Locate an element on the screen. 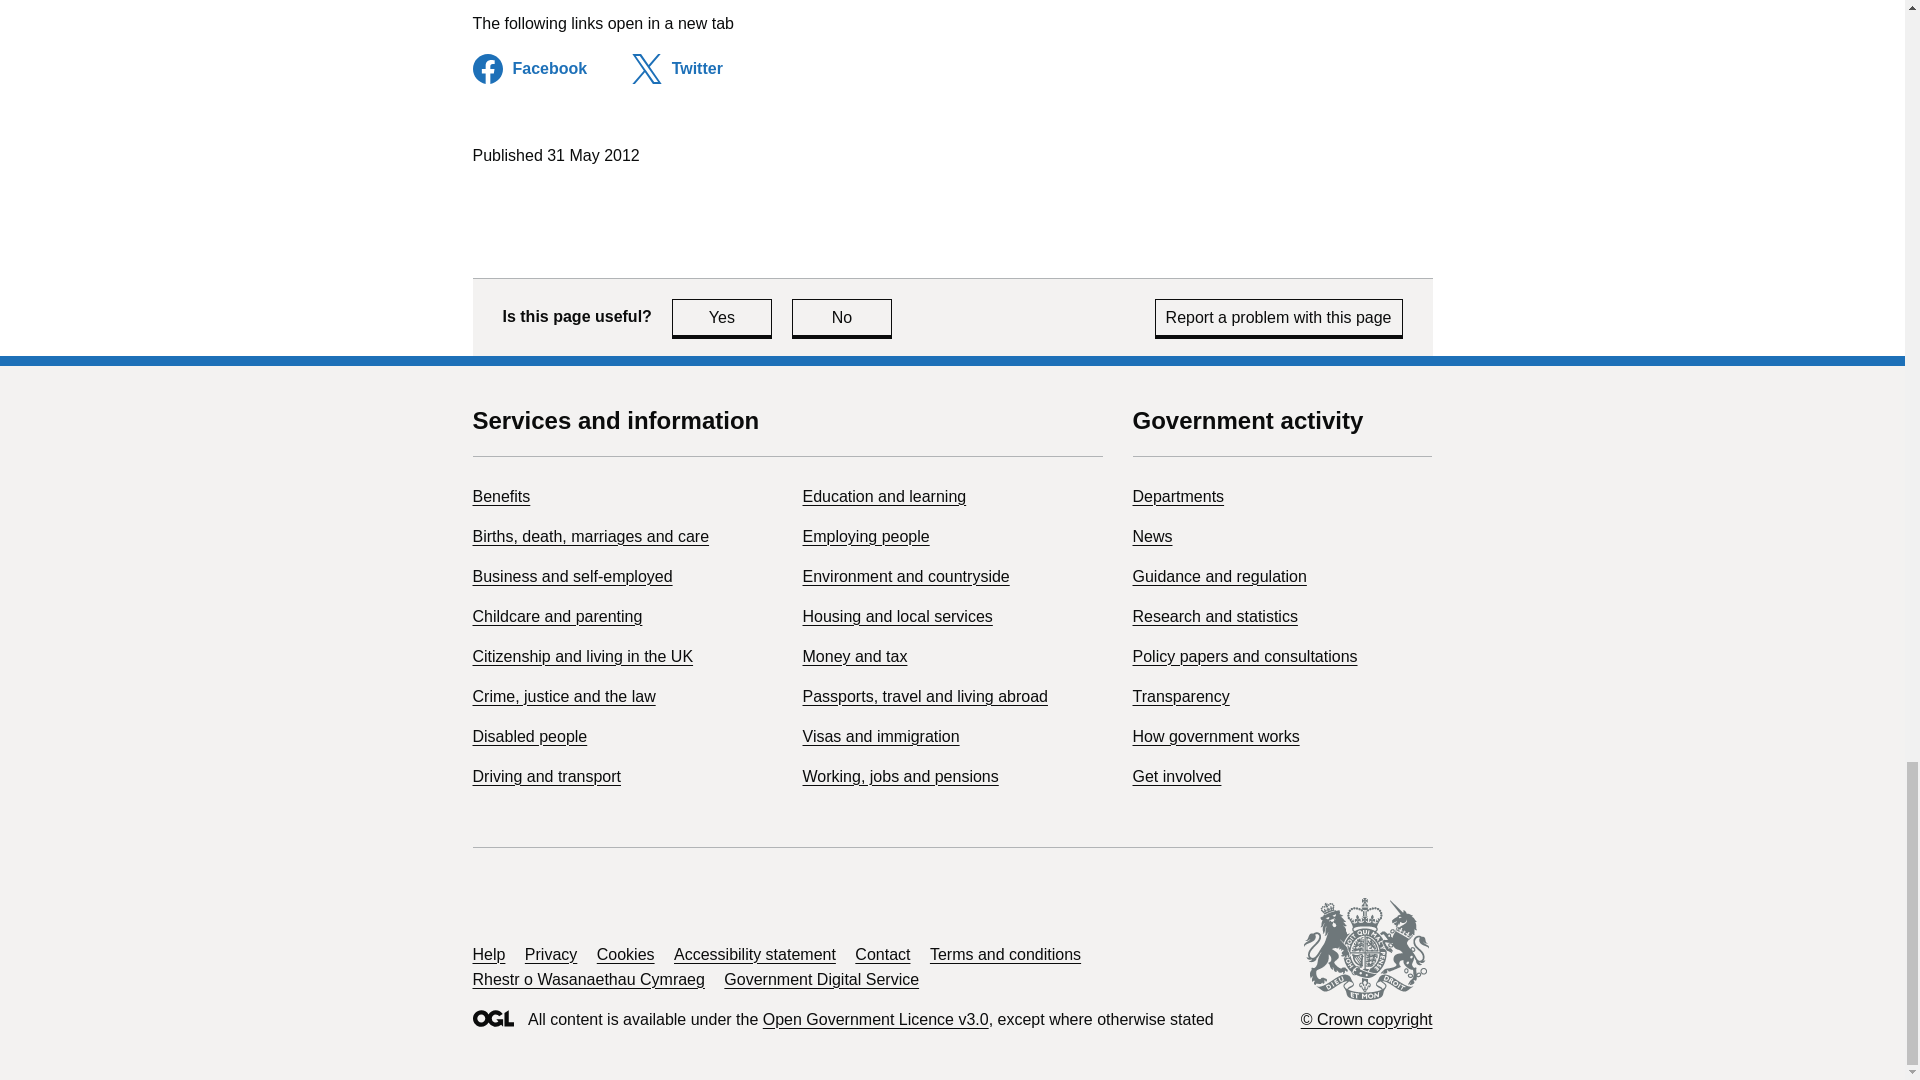 This screenshot has height=1080, width=1920. Crime, justice and the law is located at coordinates (563, 696).